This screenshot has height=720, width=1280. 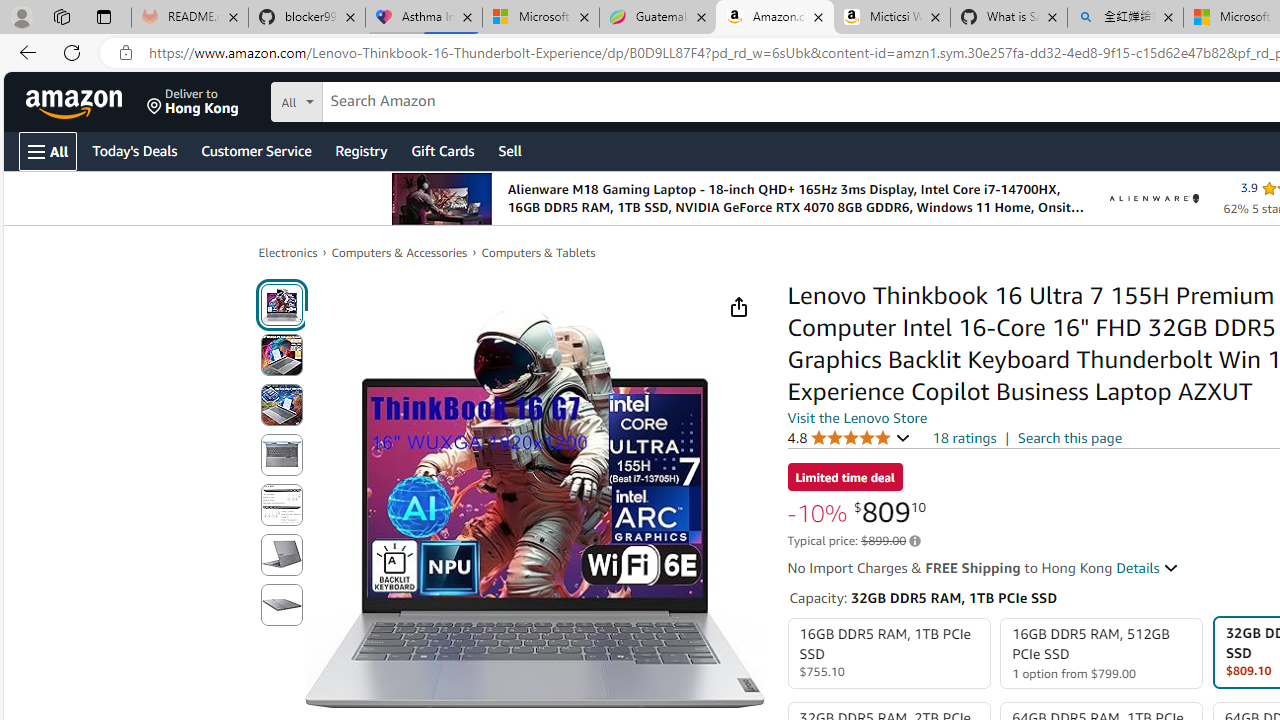 I want to click on Today's Deals, so click(x=134, y=150).